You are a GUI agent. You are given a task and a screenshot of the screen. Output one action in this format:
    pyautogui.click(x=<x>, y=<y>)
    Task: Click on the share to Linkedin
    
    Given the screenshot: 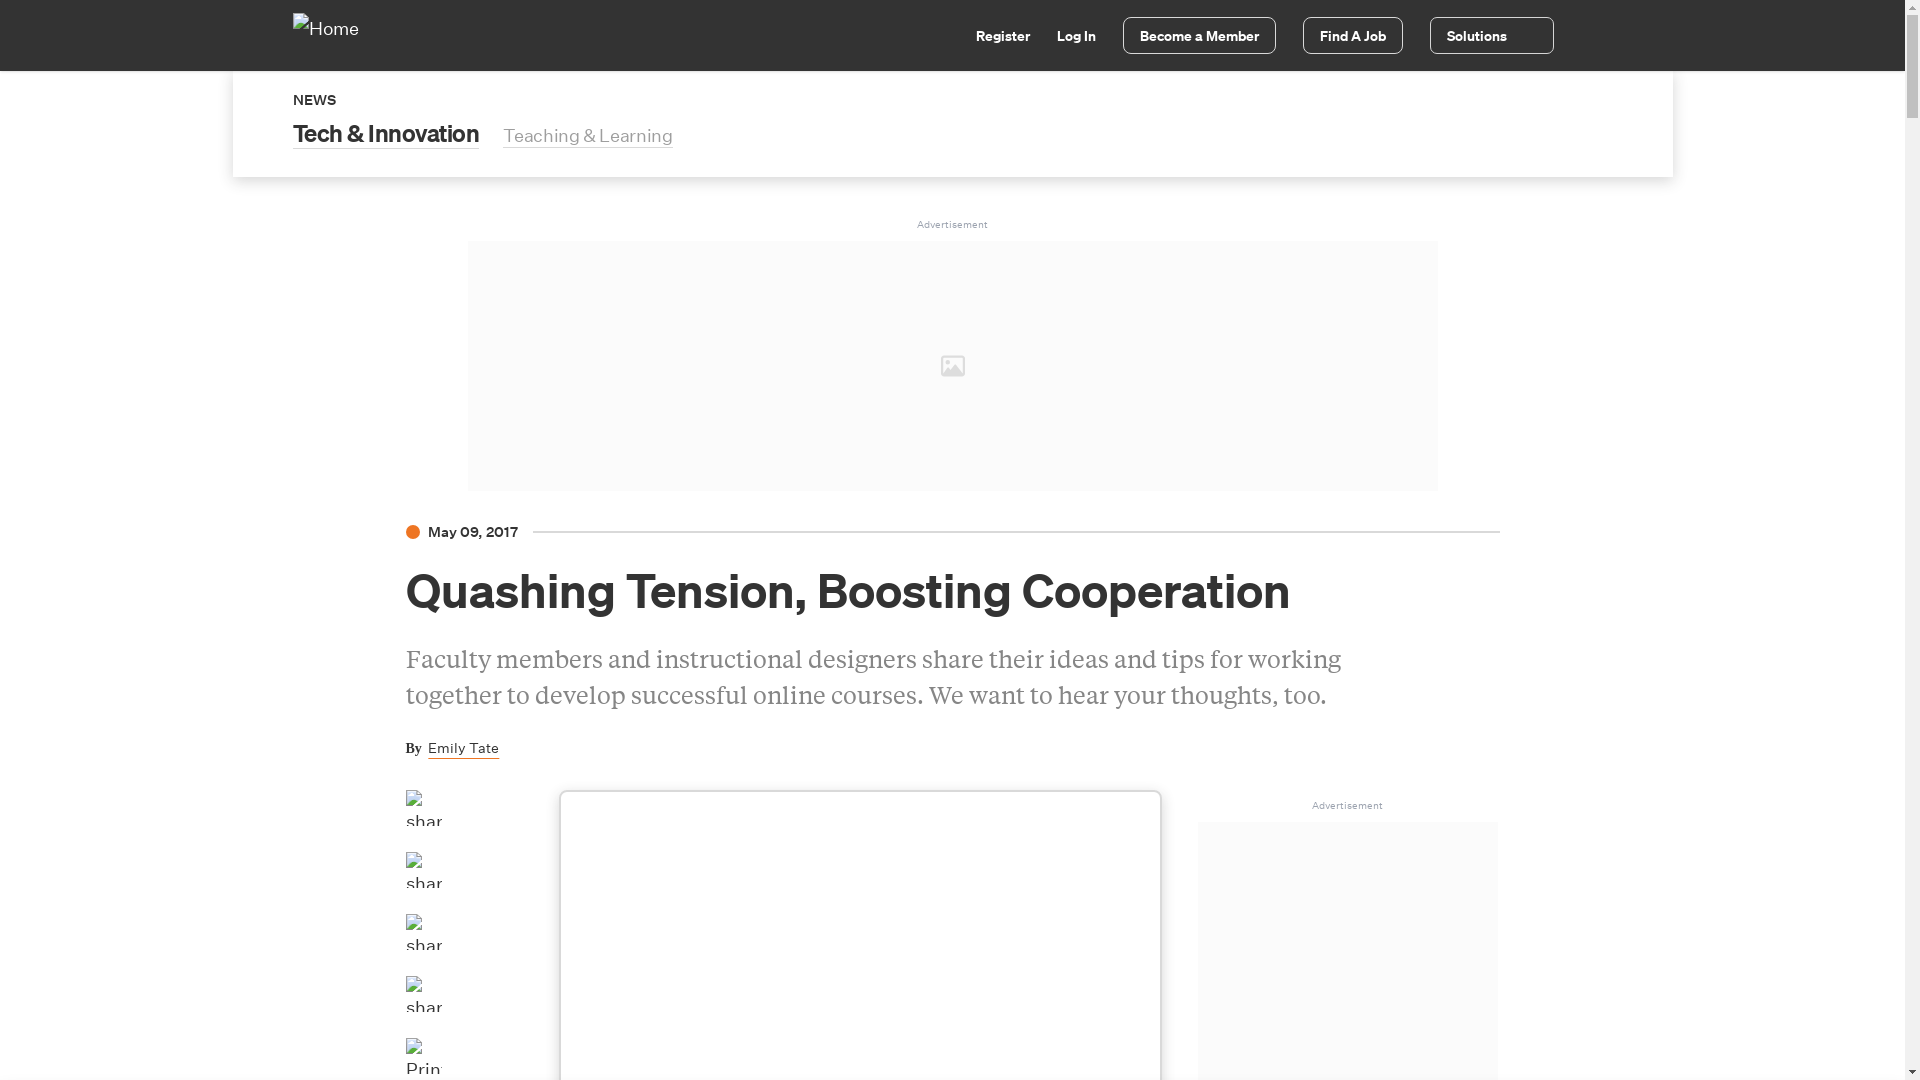 What is the action you would take?
    pyautogui.click(x=423, y=932)
    